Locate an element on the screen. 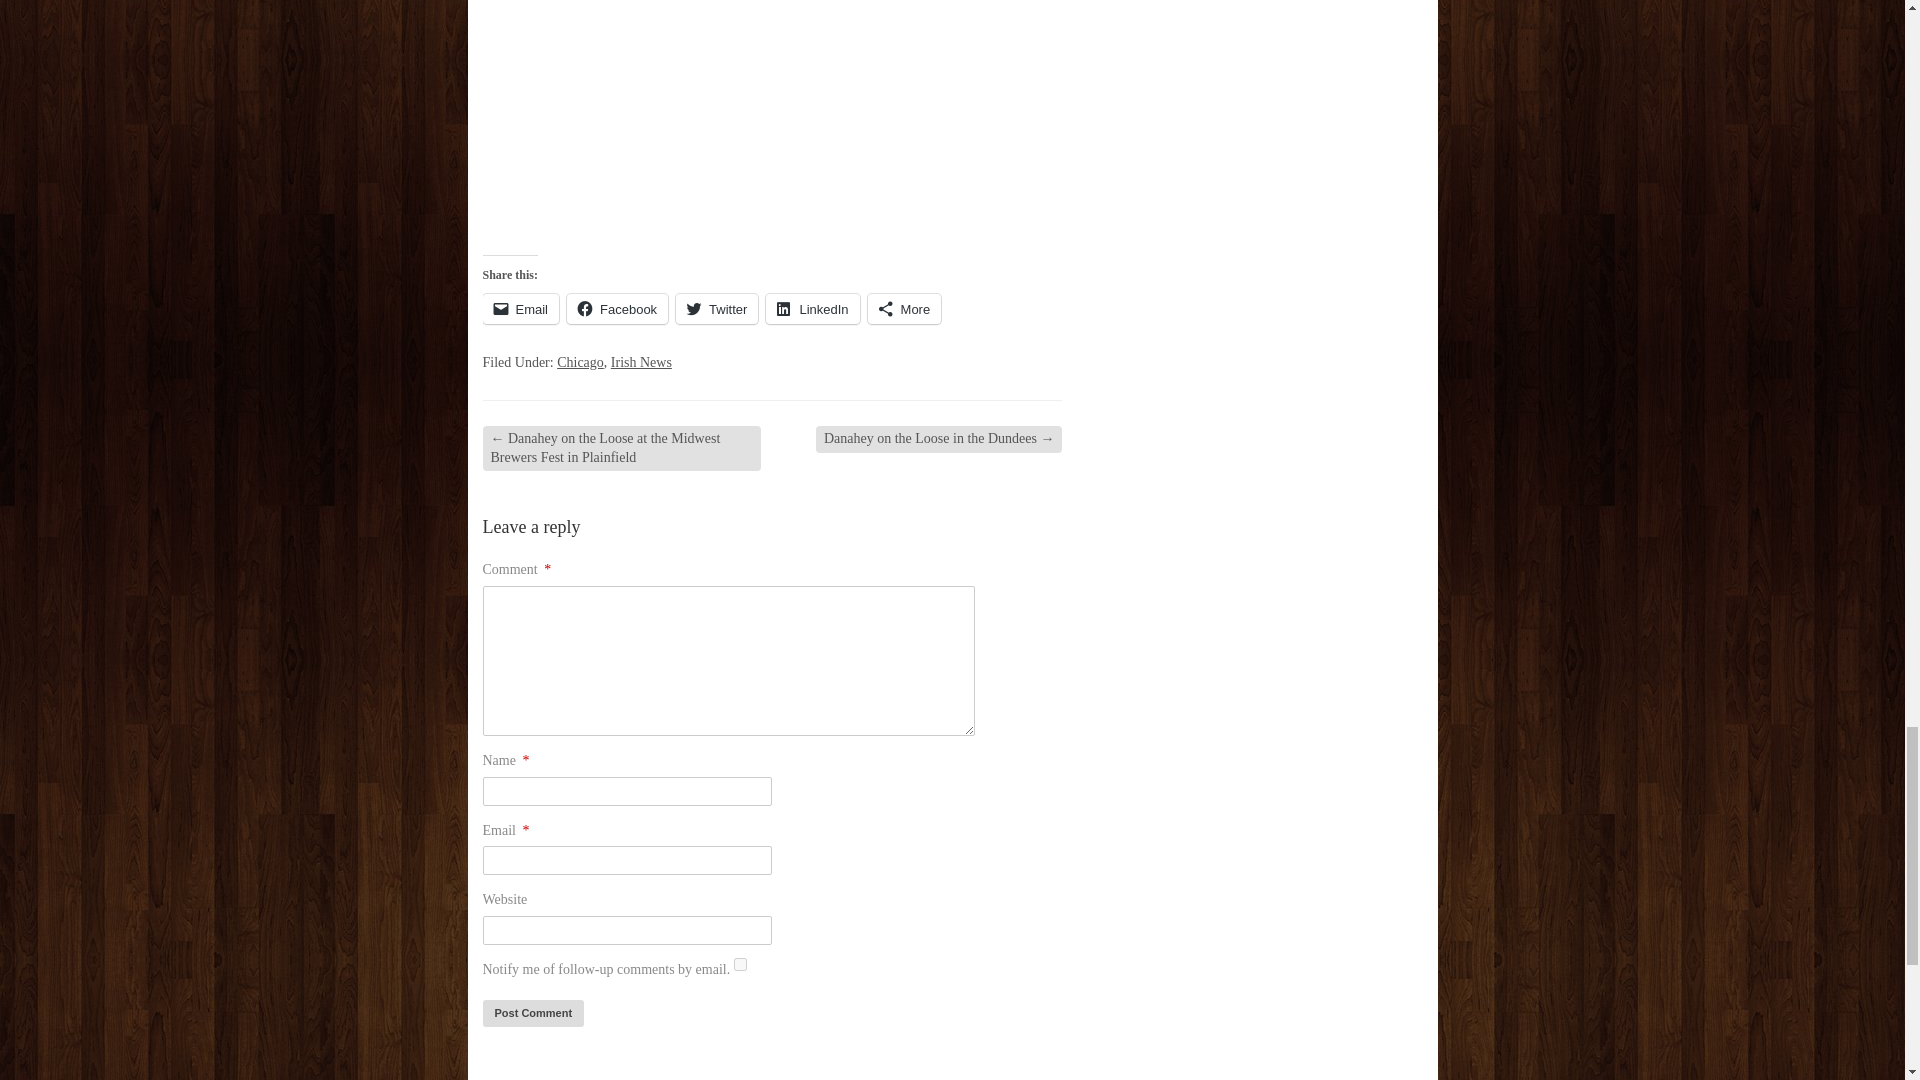 This screenshot has height=1080, width=1920. Post Comment is located at coordinates (532, 1014).